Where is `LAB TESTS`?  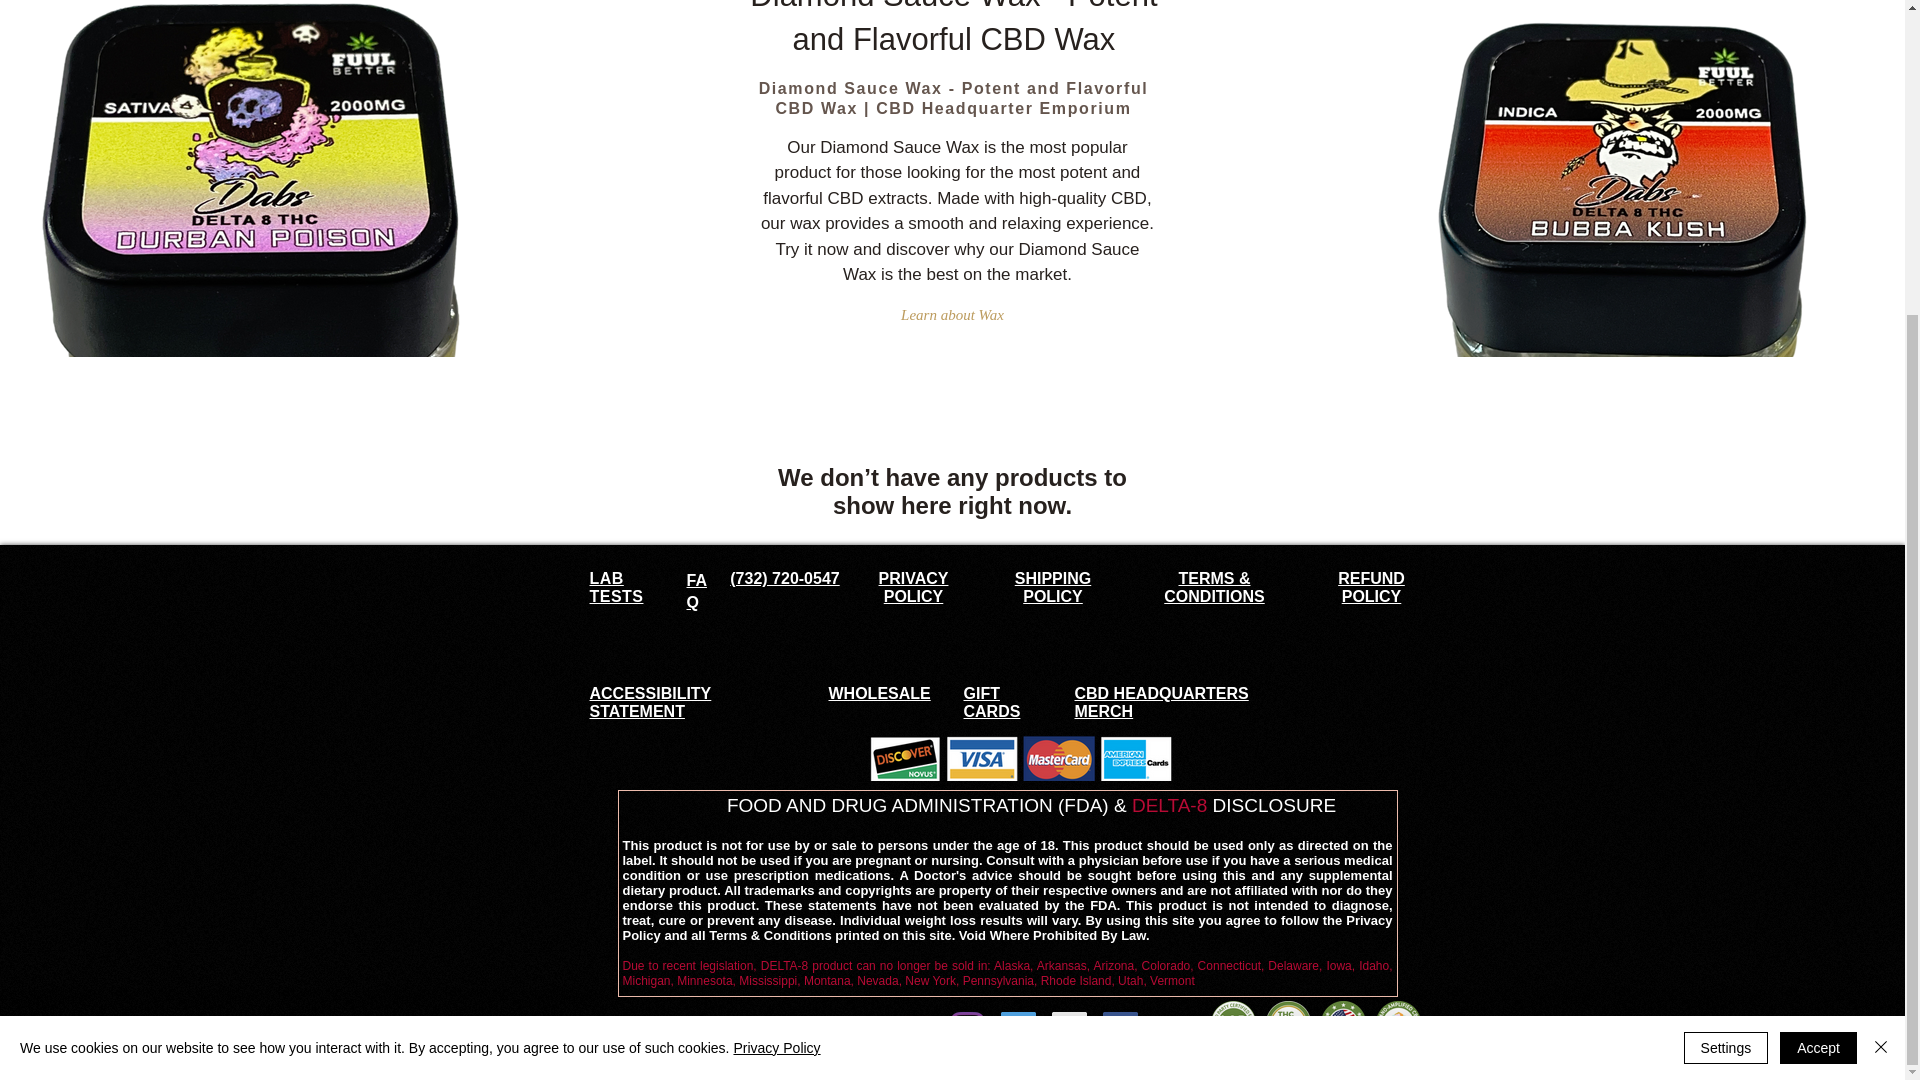
LAB TESTS is located at coordinates (616, 587).